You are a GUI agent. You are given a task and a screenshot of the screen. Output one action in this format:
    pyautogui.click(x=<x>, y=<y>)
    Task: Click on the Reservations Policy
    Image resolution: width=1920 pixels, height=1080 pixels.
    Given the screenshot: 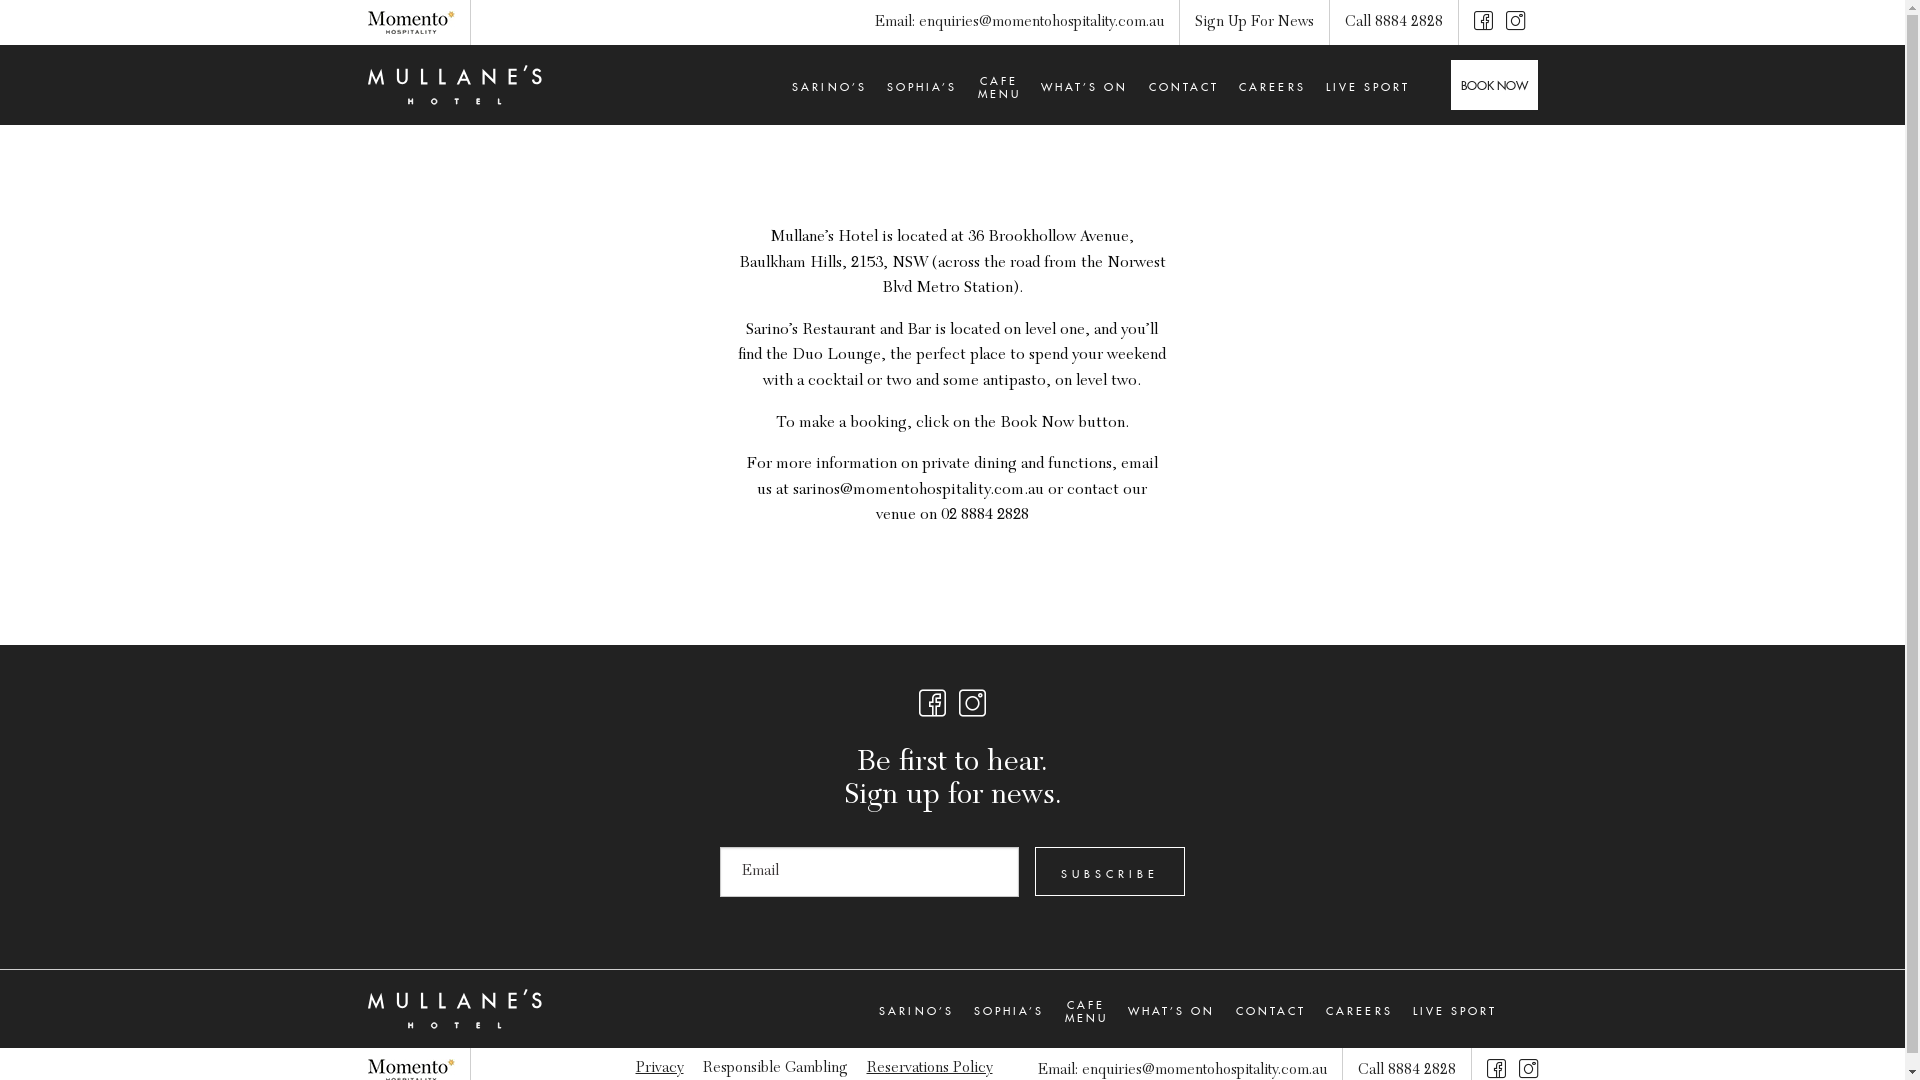 What is the action you would take?
    pyautogui.click(x=929, y=1068)
    